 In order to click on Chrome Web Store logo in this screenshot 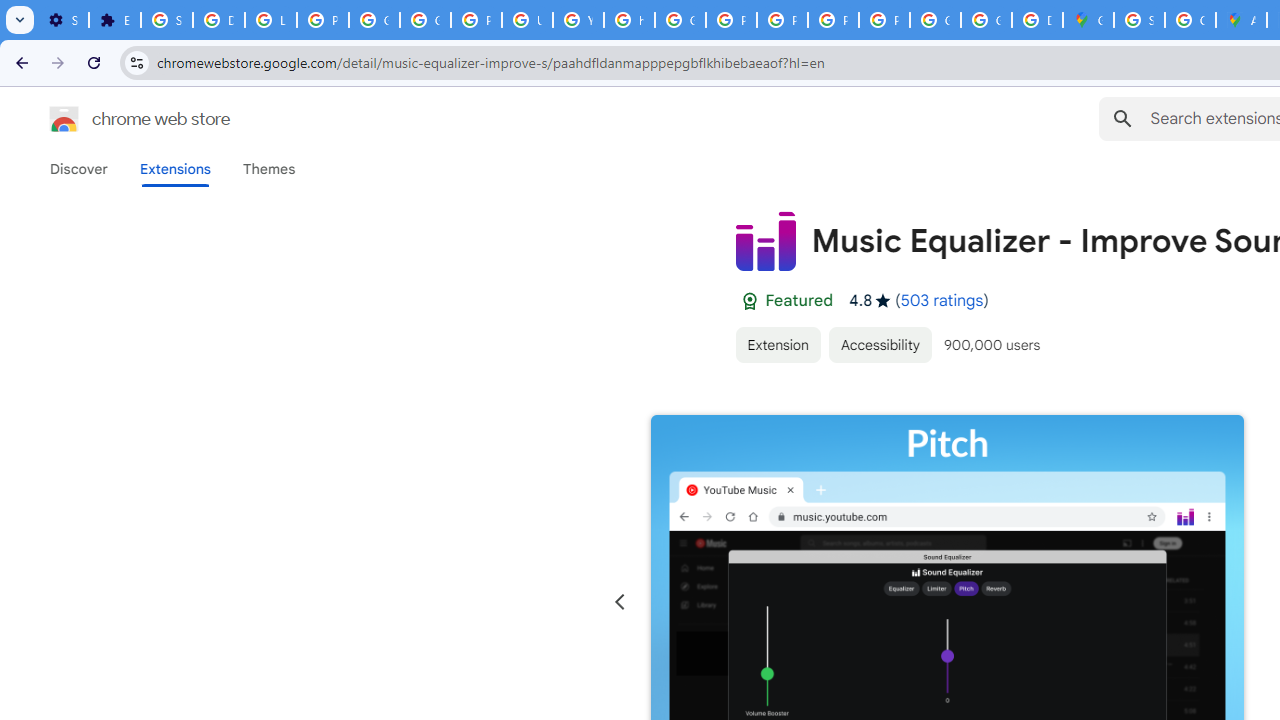, I will do `click(64, 118)`.